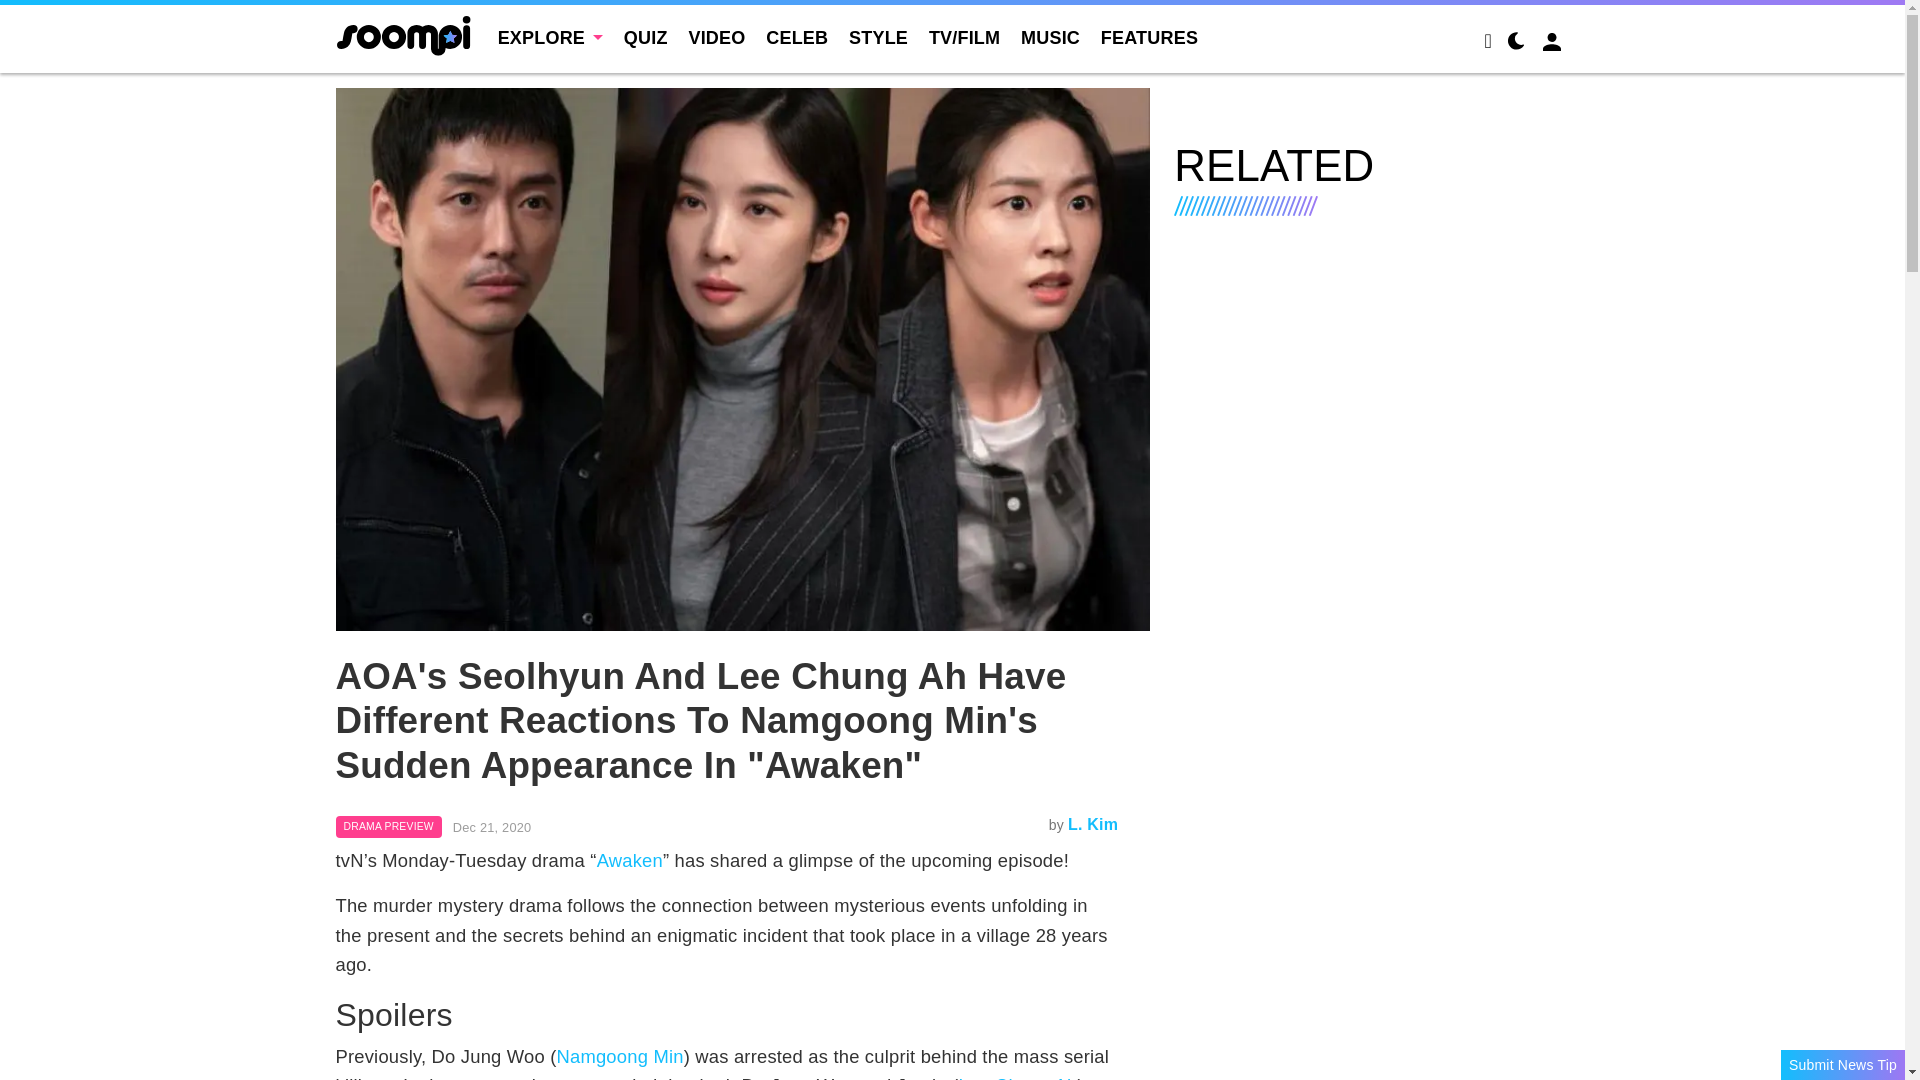 Image resolution: width=1920 pixels, height=1080 pixels. I want to click on Namgoong Min, so click(620, 1056).